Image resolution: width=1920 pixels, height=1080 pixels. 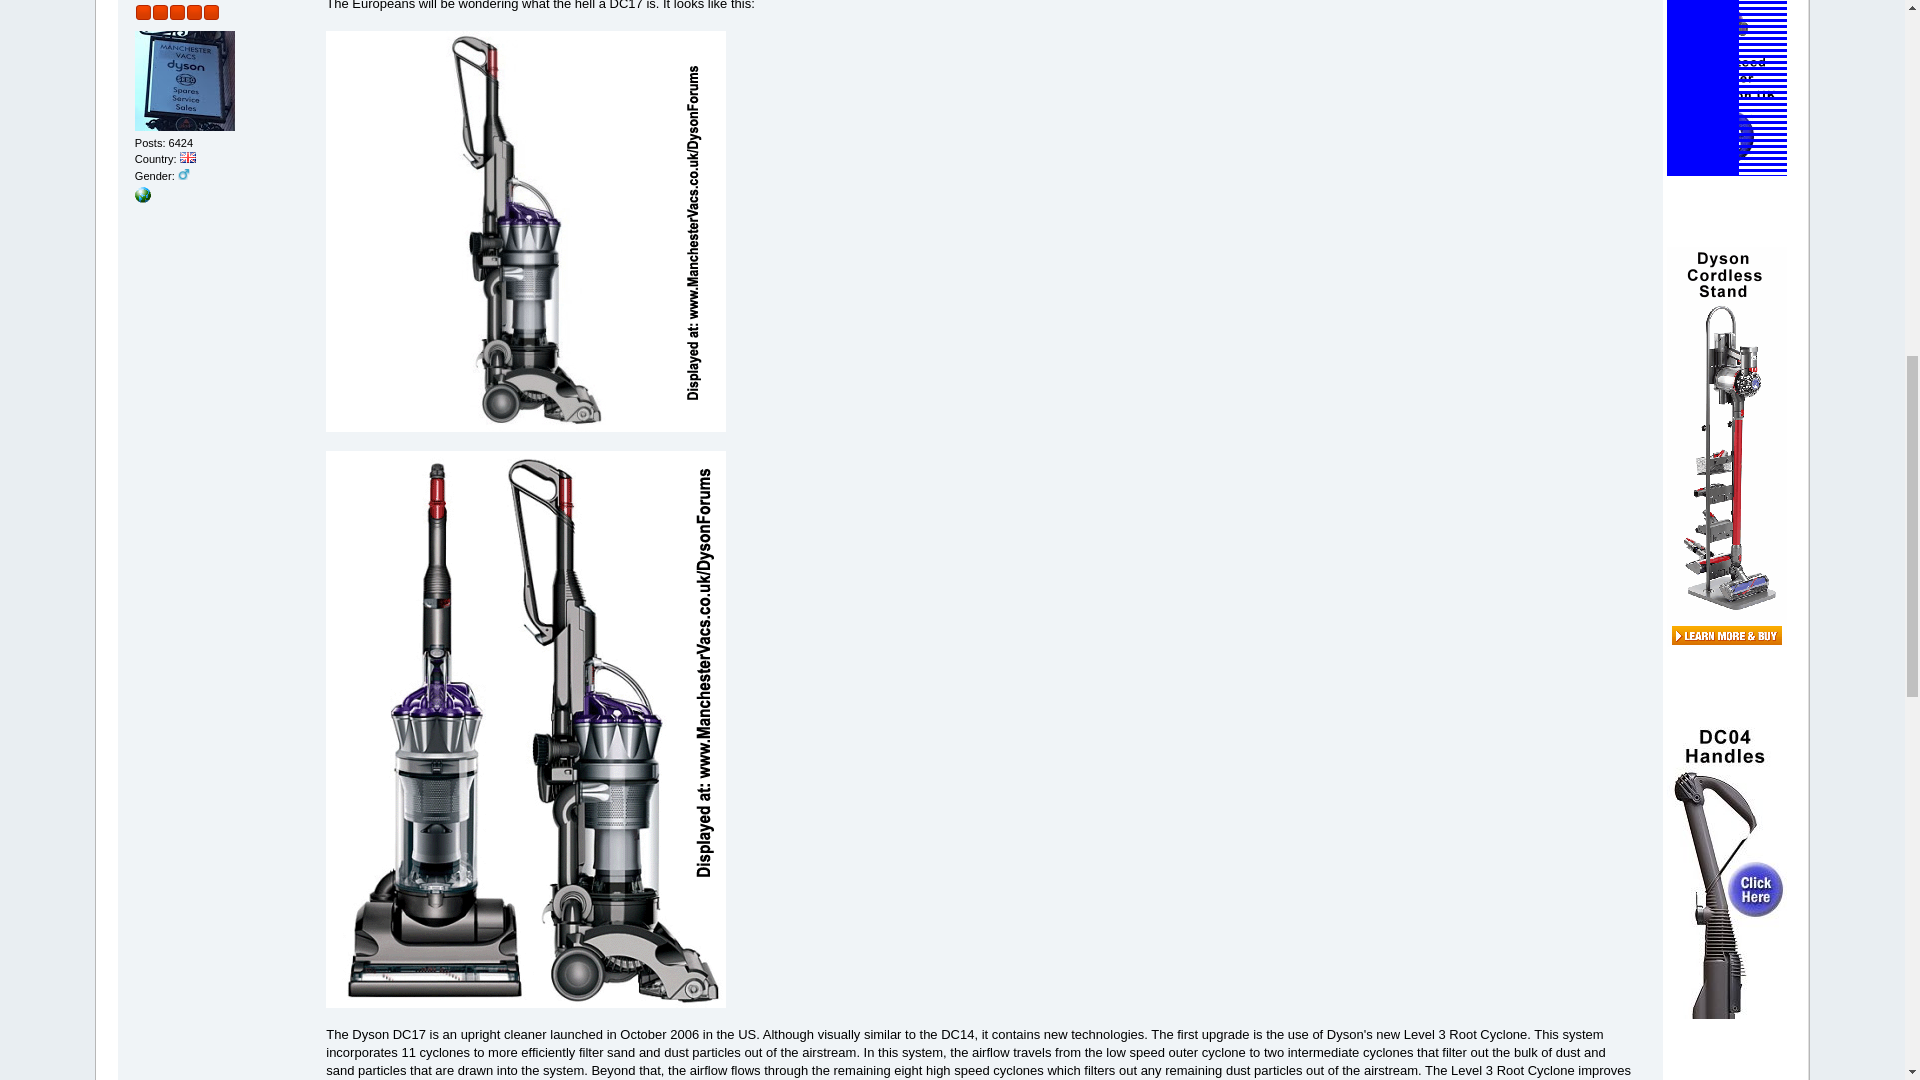 I want to click on United Kingdom, so click(x=188, y=158).